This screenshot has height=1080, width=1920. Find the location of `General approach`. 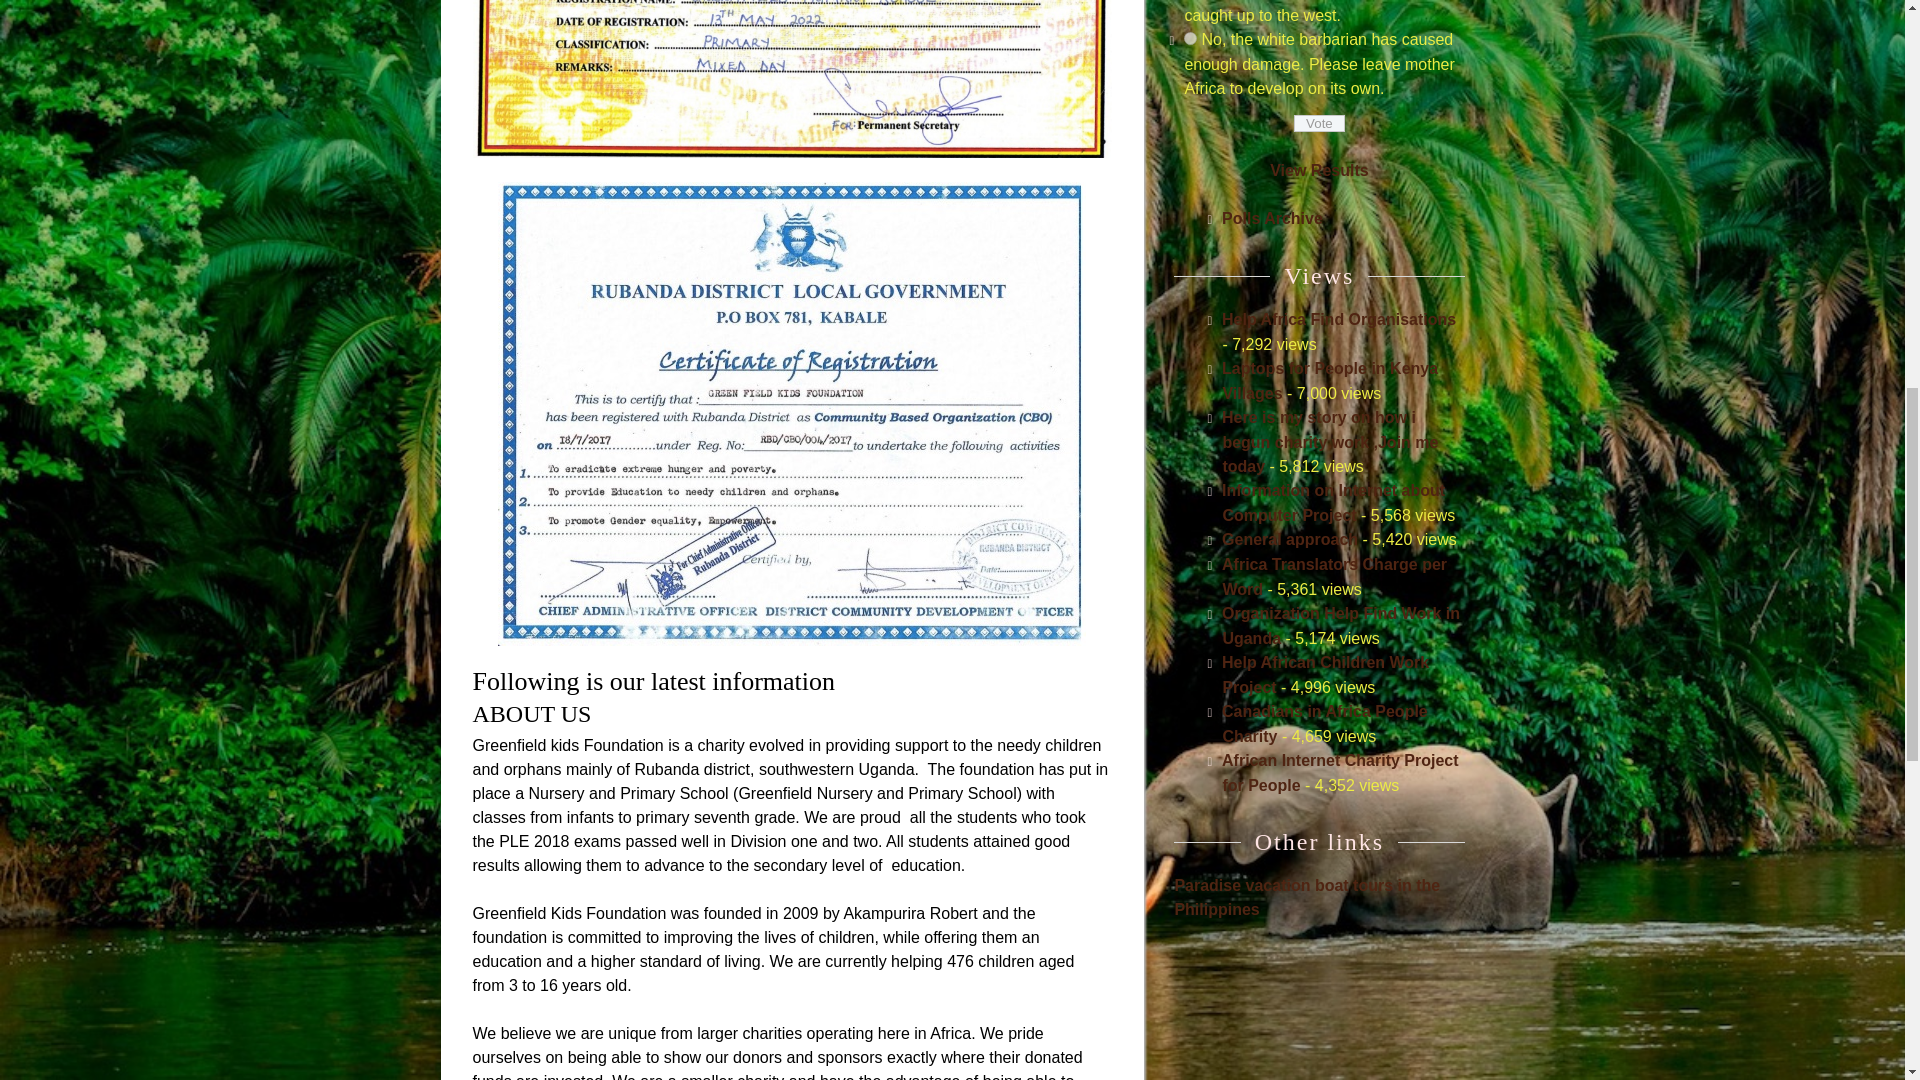

General approach is located at coordinates (1289, 539).